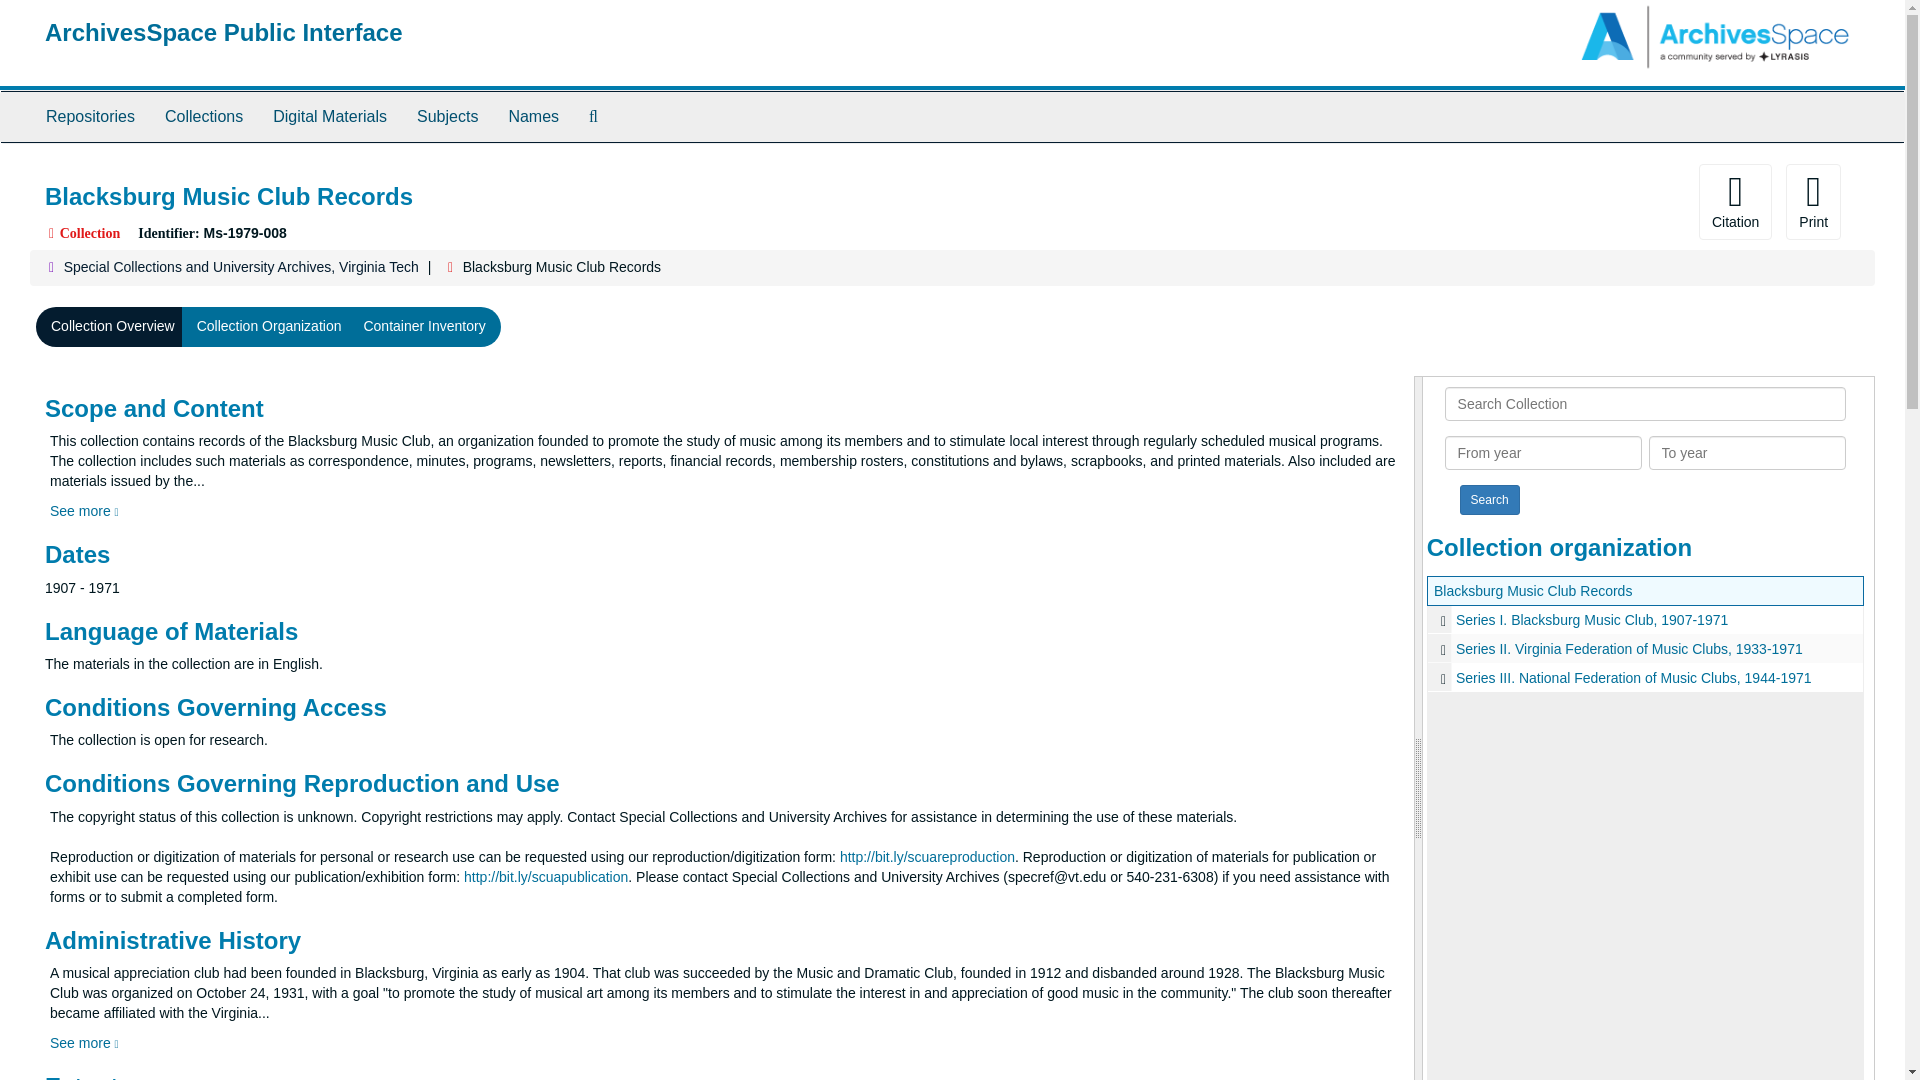 This screenshot has width=1920, height=1080. I want to click on Collection Organization, so click(270, 326).